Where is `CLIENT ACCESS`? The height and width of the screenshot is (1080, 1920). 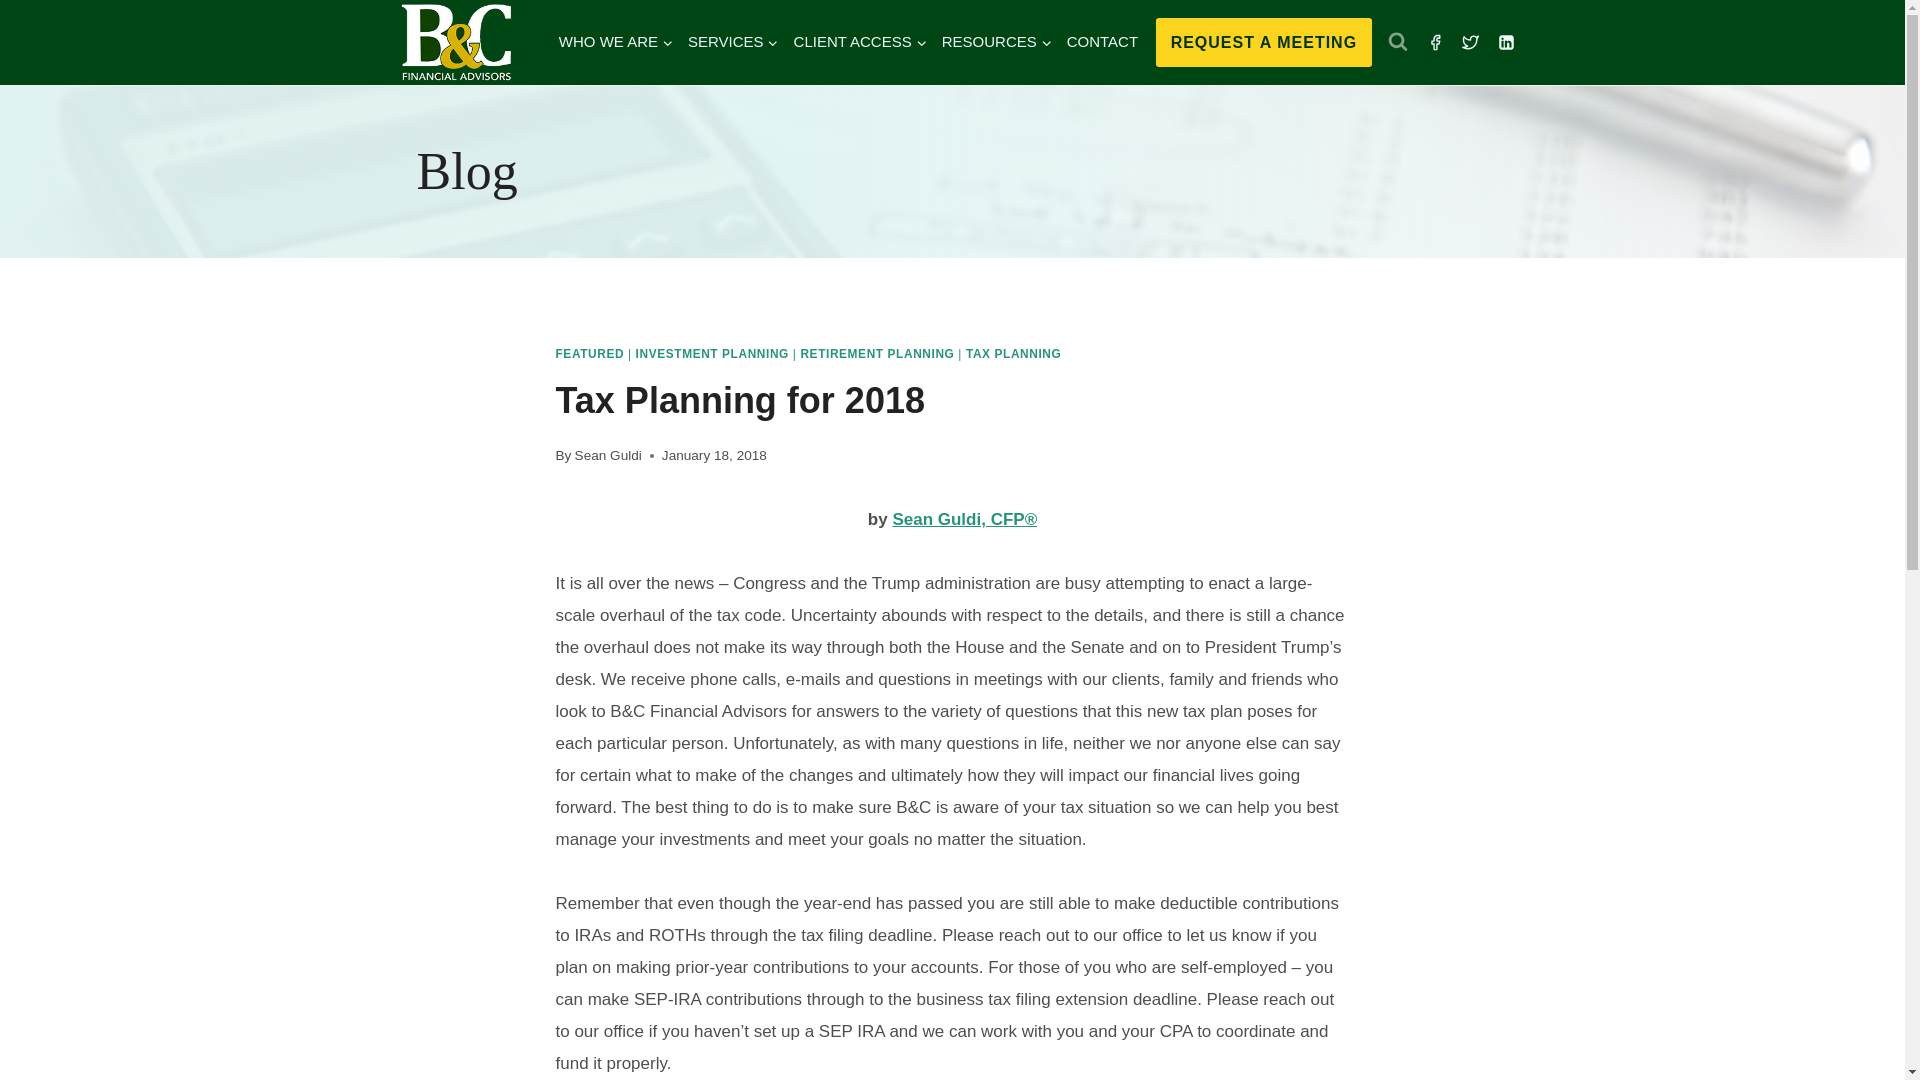 CLIENT ACCESS is located at coordinates (859, 42).